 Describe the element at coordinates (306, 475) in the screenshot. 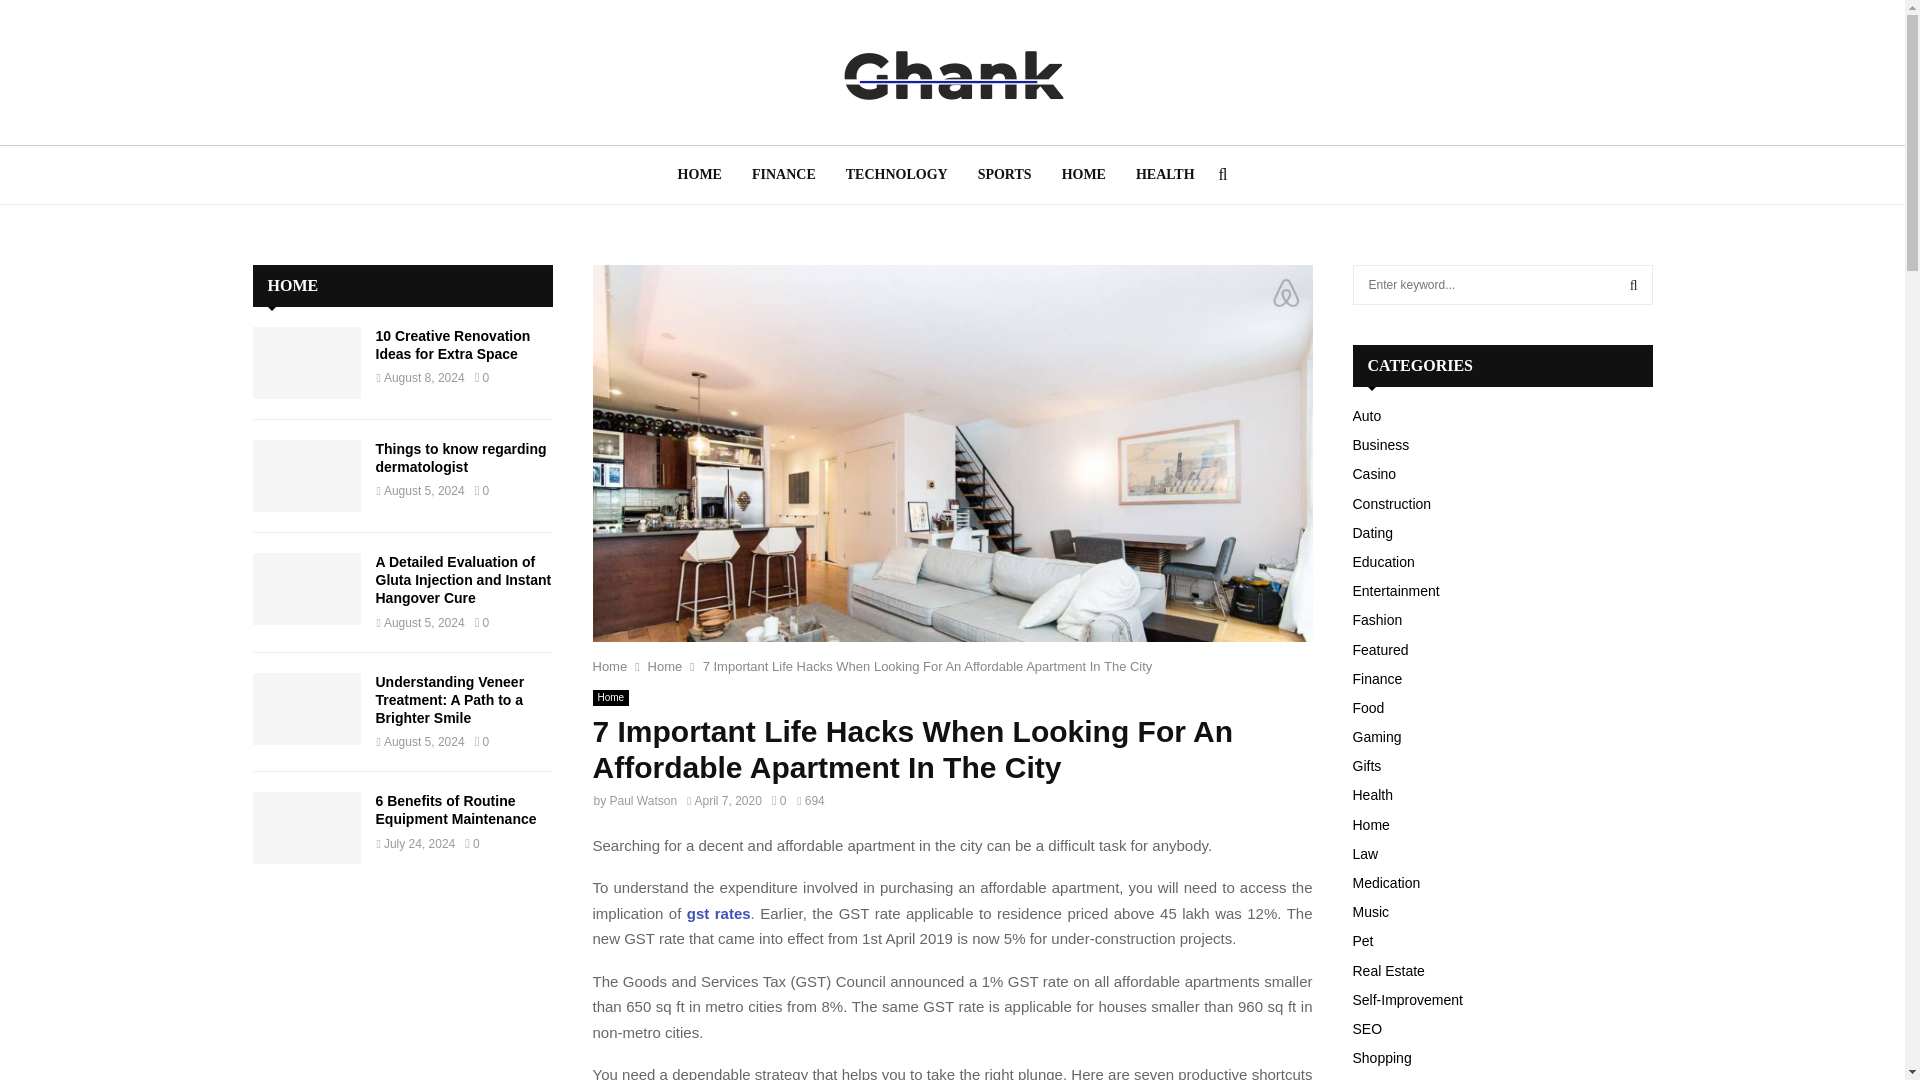

I see `Things to know regarding dermatologist` at that location.